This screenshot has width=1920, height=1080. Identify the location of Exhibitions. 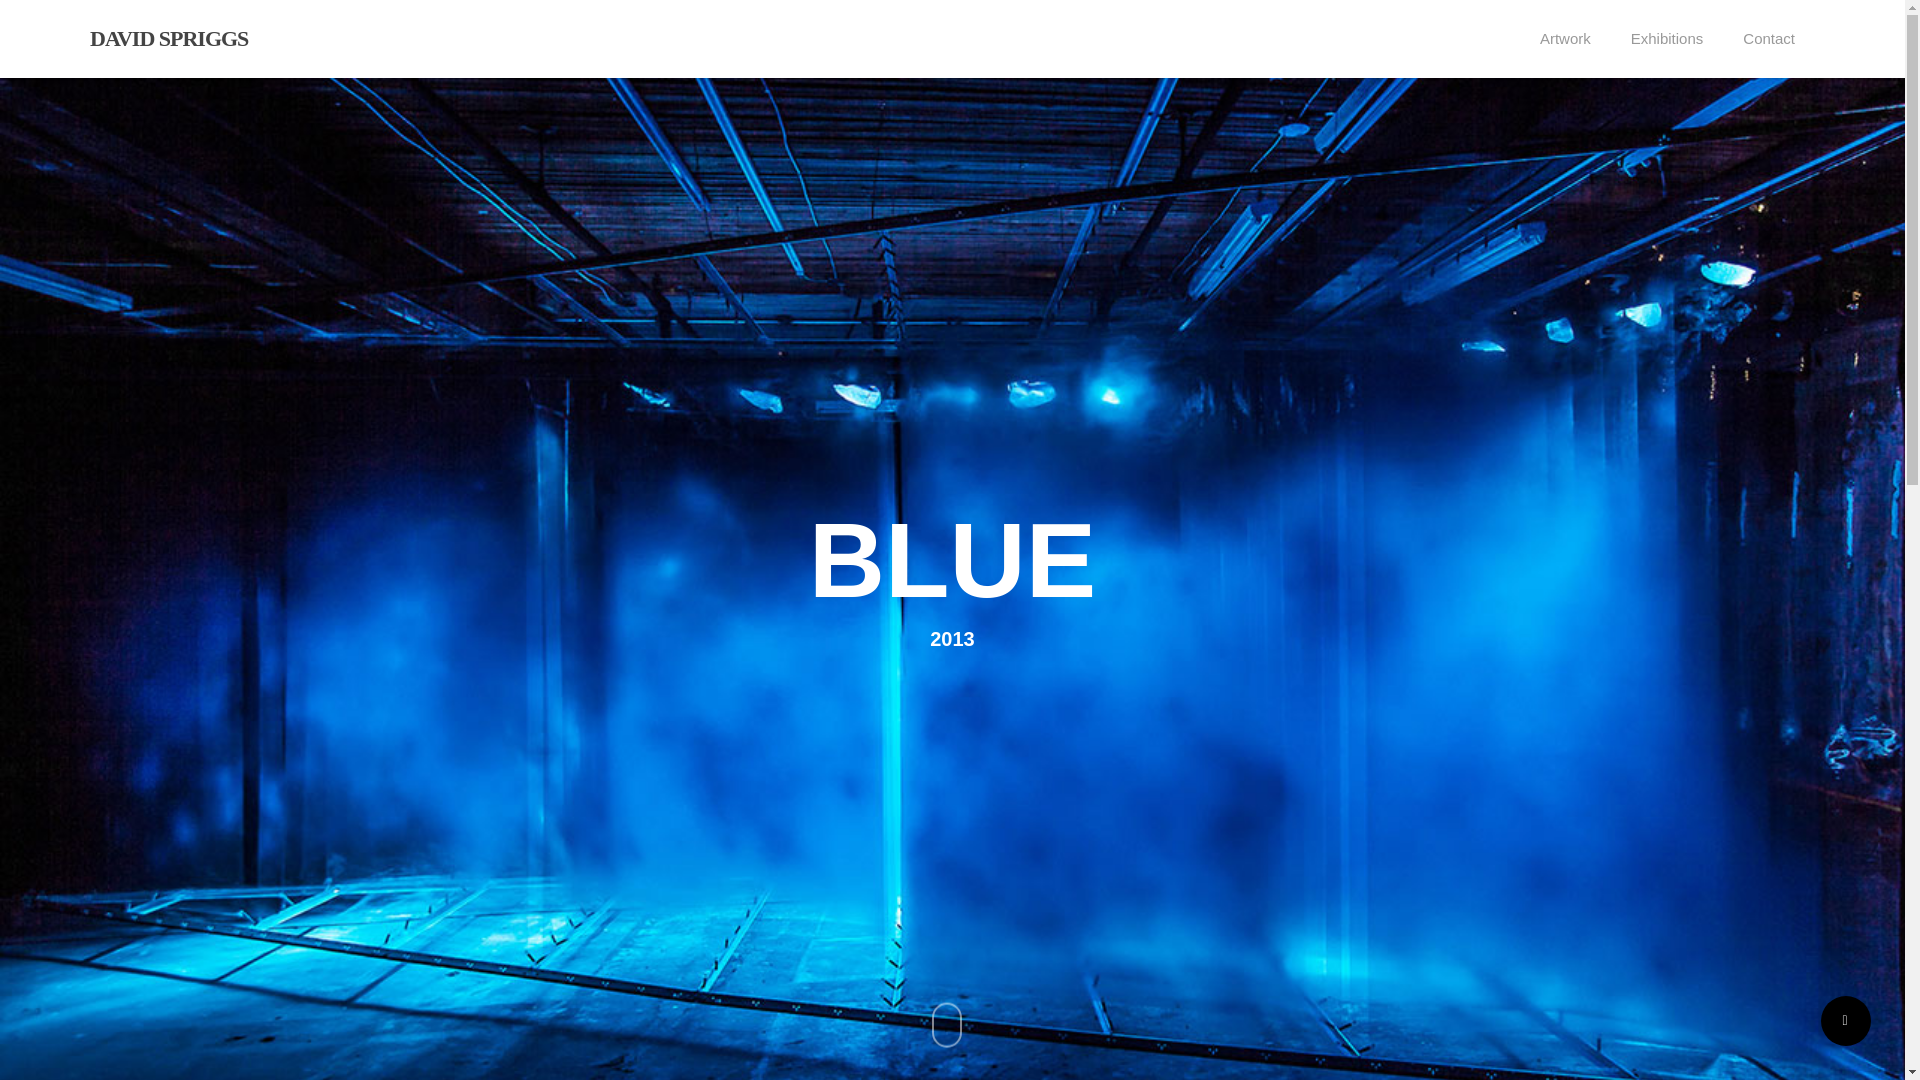
(1667, 39).